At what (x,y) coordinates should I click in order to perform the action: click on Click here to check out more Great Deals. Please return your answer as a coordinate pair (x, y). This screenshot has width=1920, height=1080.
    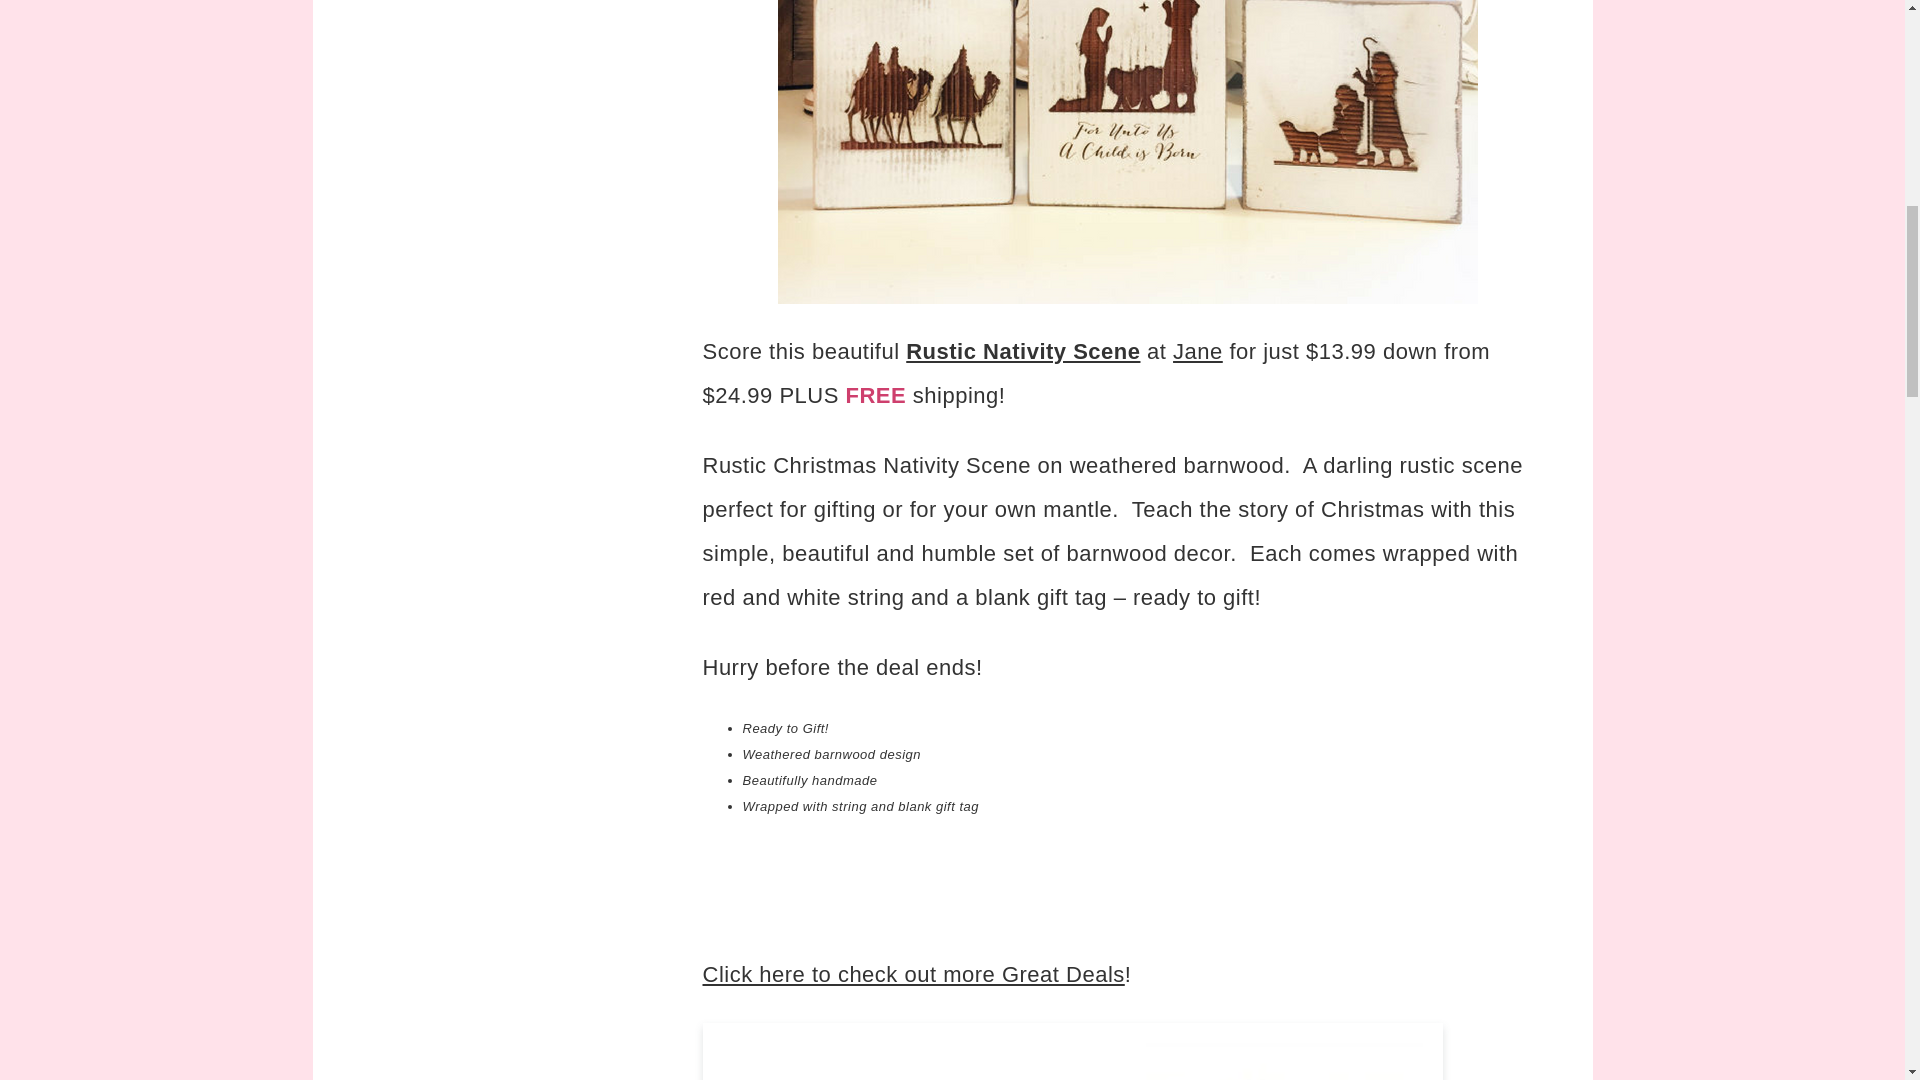
    Looking at the image, I should click on (912, 974).